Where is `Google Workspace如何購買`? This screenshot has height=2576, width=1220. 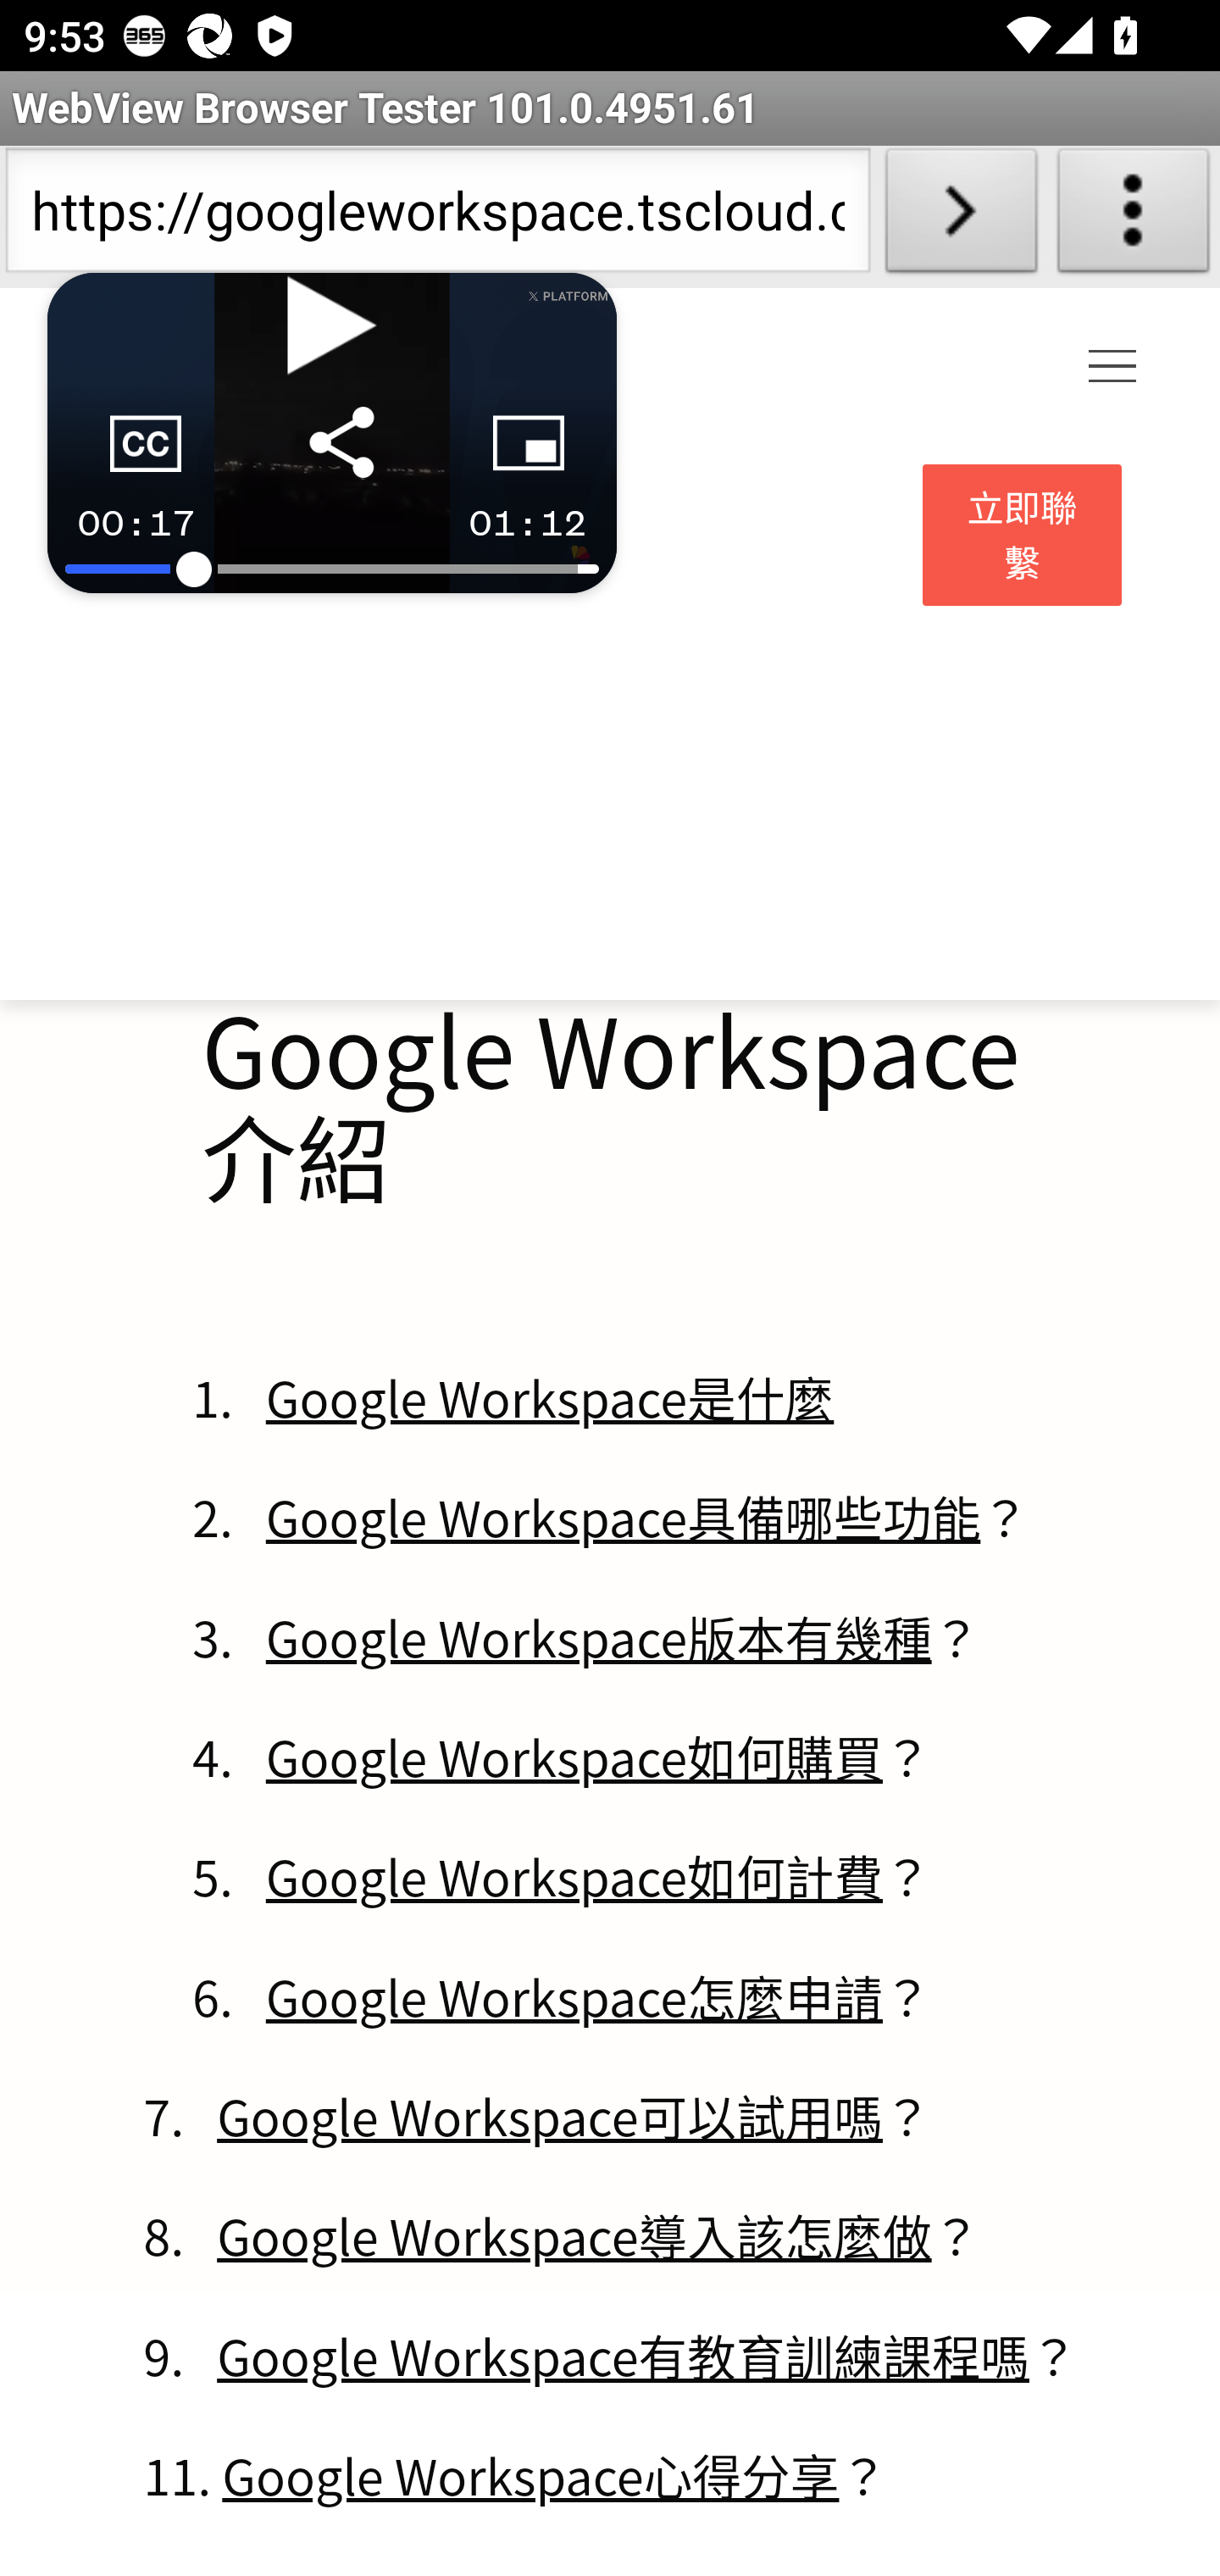
Google Workspace如何購買 is located at coordinates (573, 1756).